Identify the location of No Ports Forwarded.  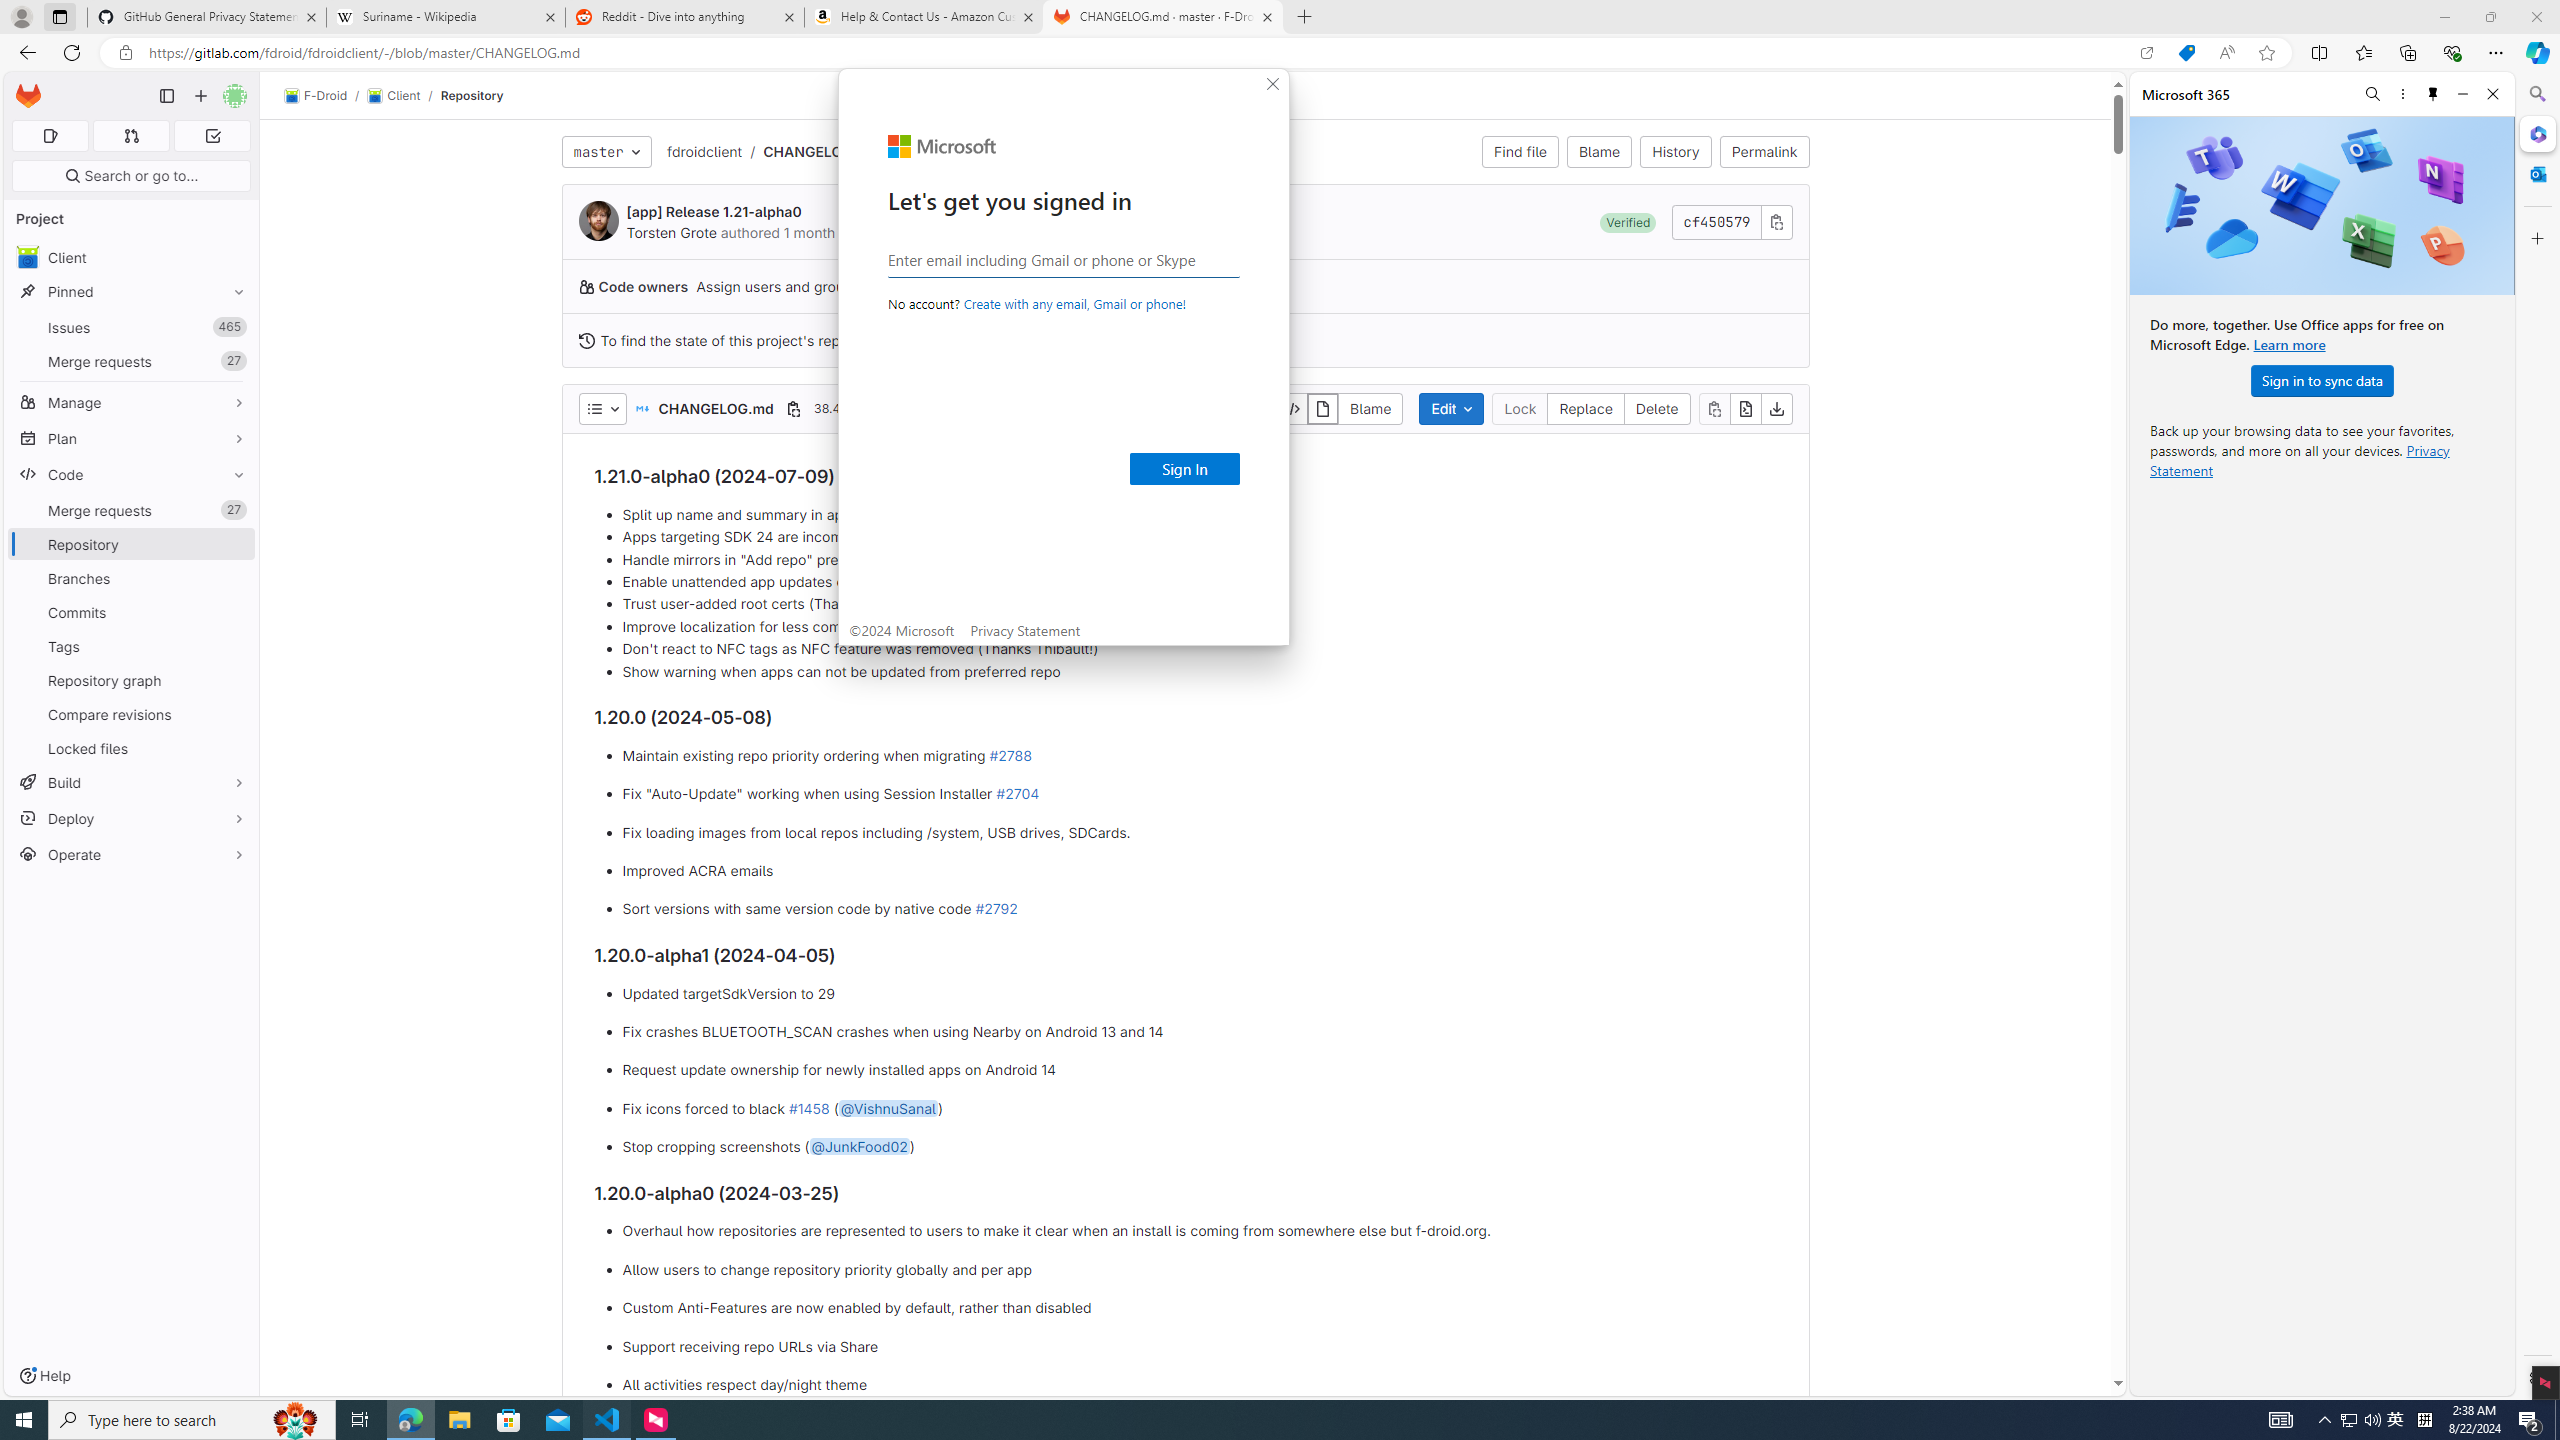
(120, 1388).